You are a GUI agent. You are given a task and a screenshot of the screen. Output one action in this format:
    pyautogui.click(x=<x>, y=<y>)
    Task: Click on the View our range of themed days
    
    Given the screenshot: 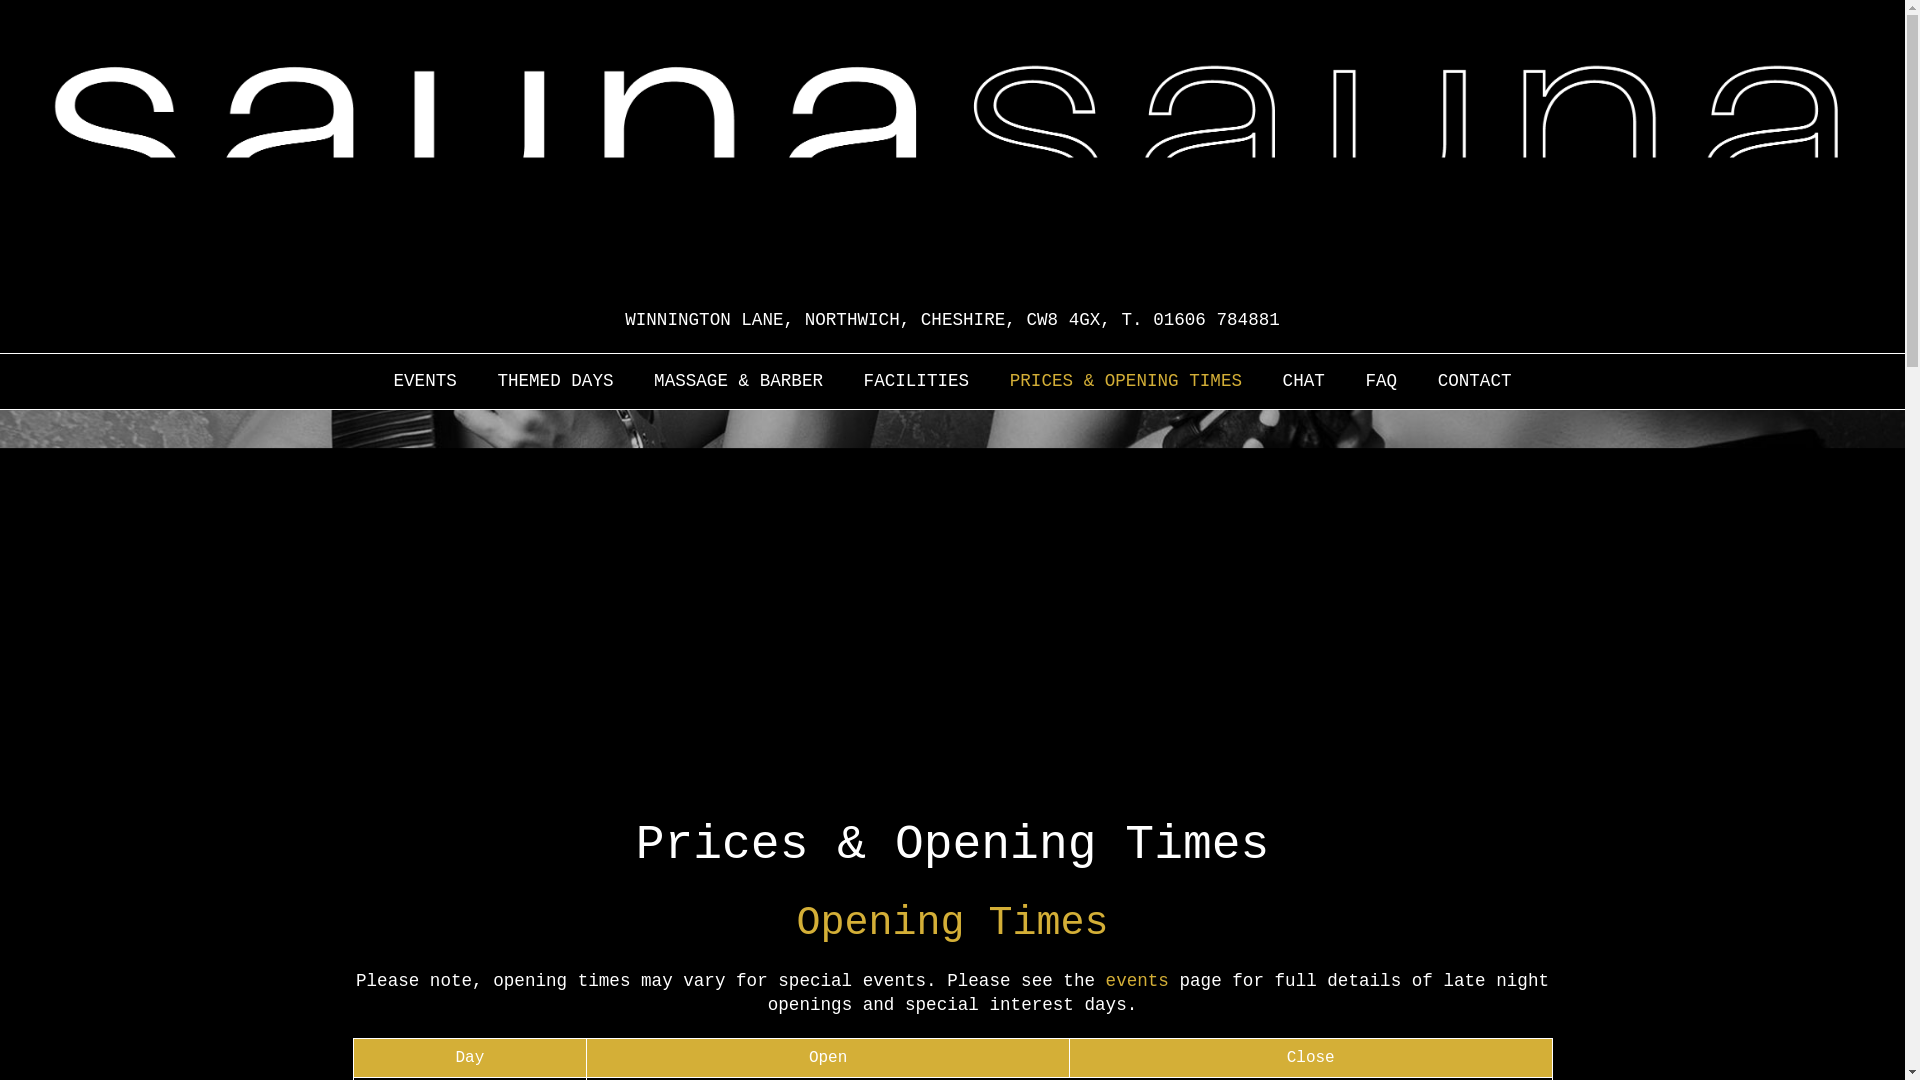 What is the action you would take?
    pyautogui.click(x=554, y=380)
    